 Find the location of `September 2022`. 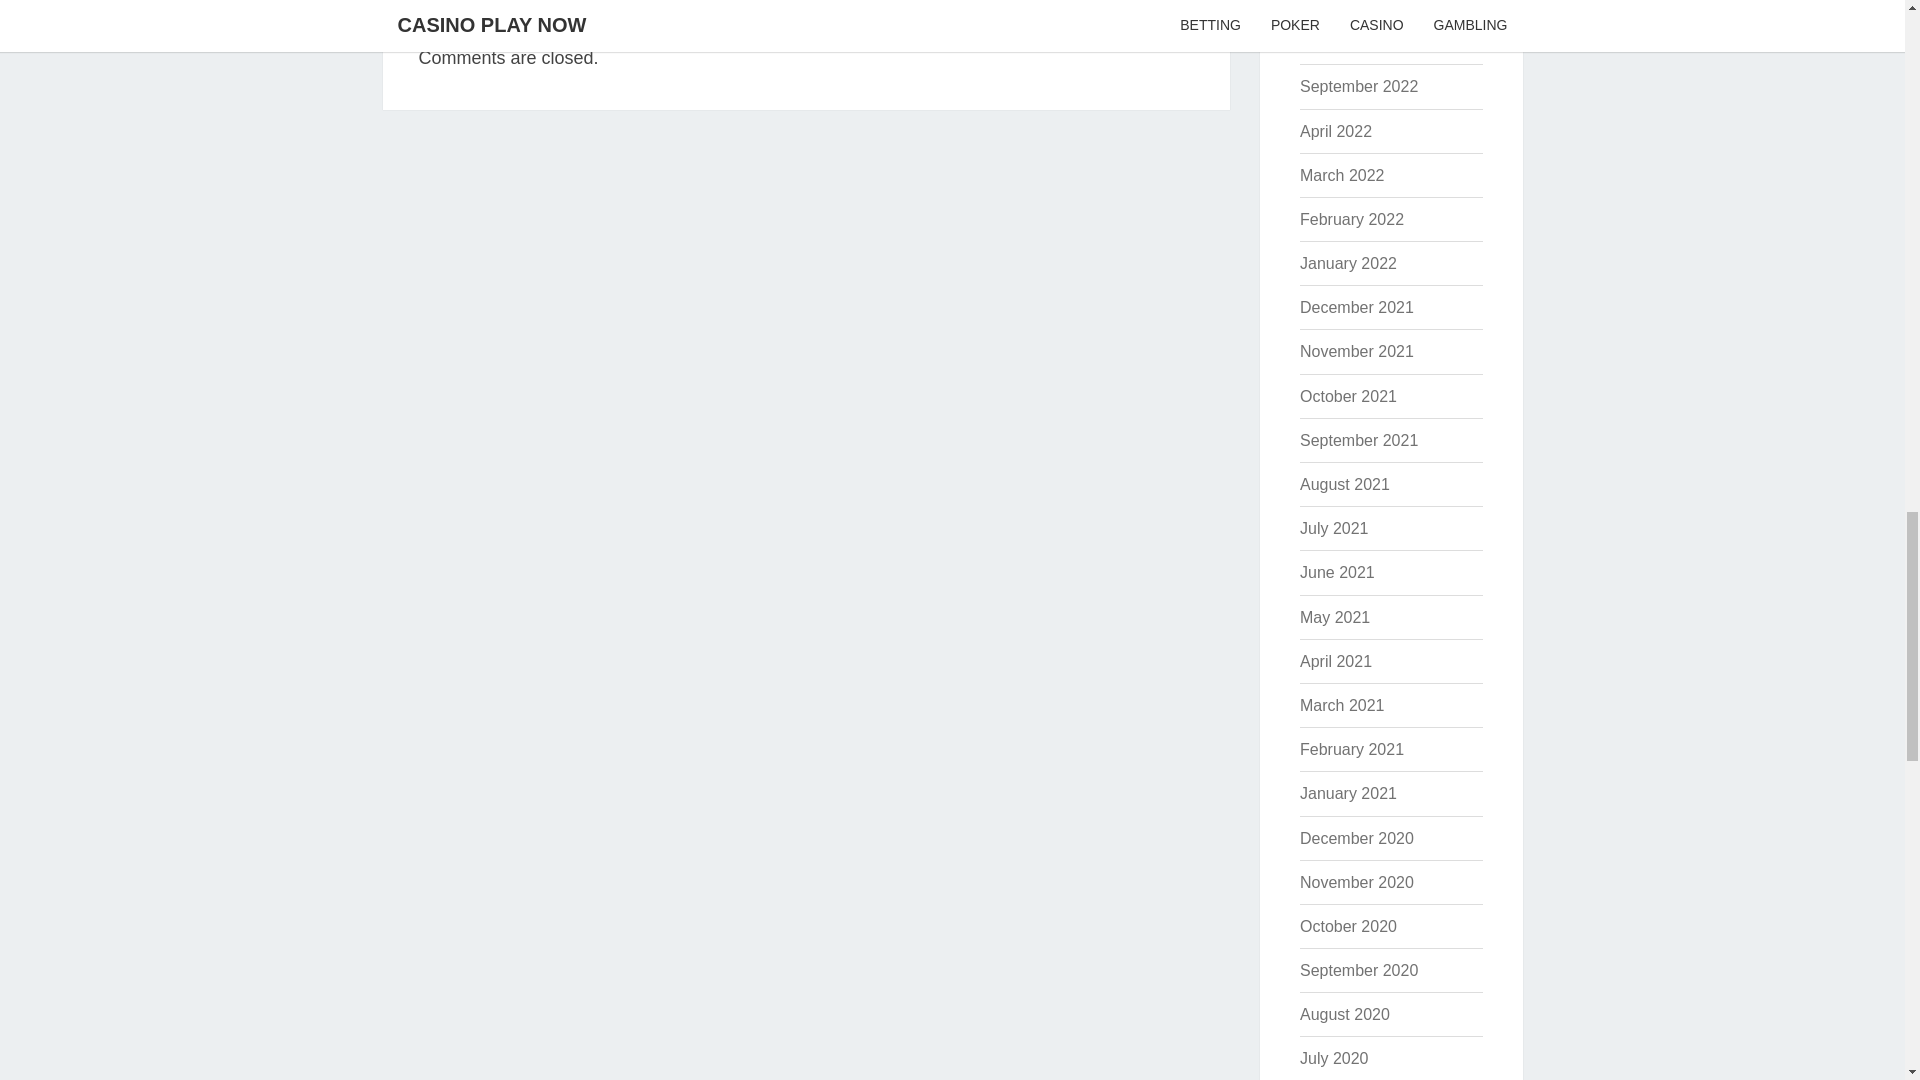

September 2022 is located at coordinates (1358, 86).